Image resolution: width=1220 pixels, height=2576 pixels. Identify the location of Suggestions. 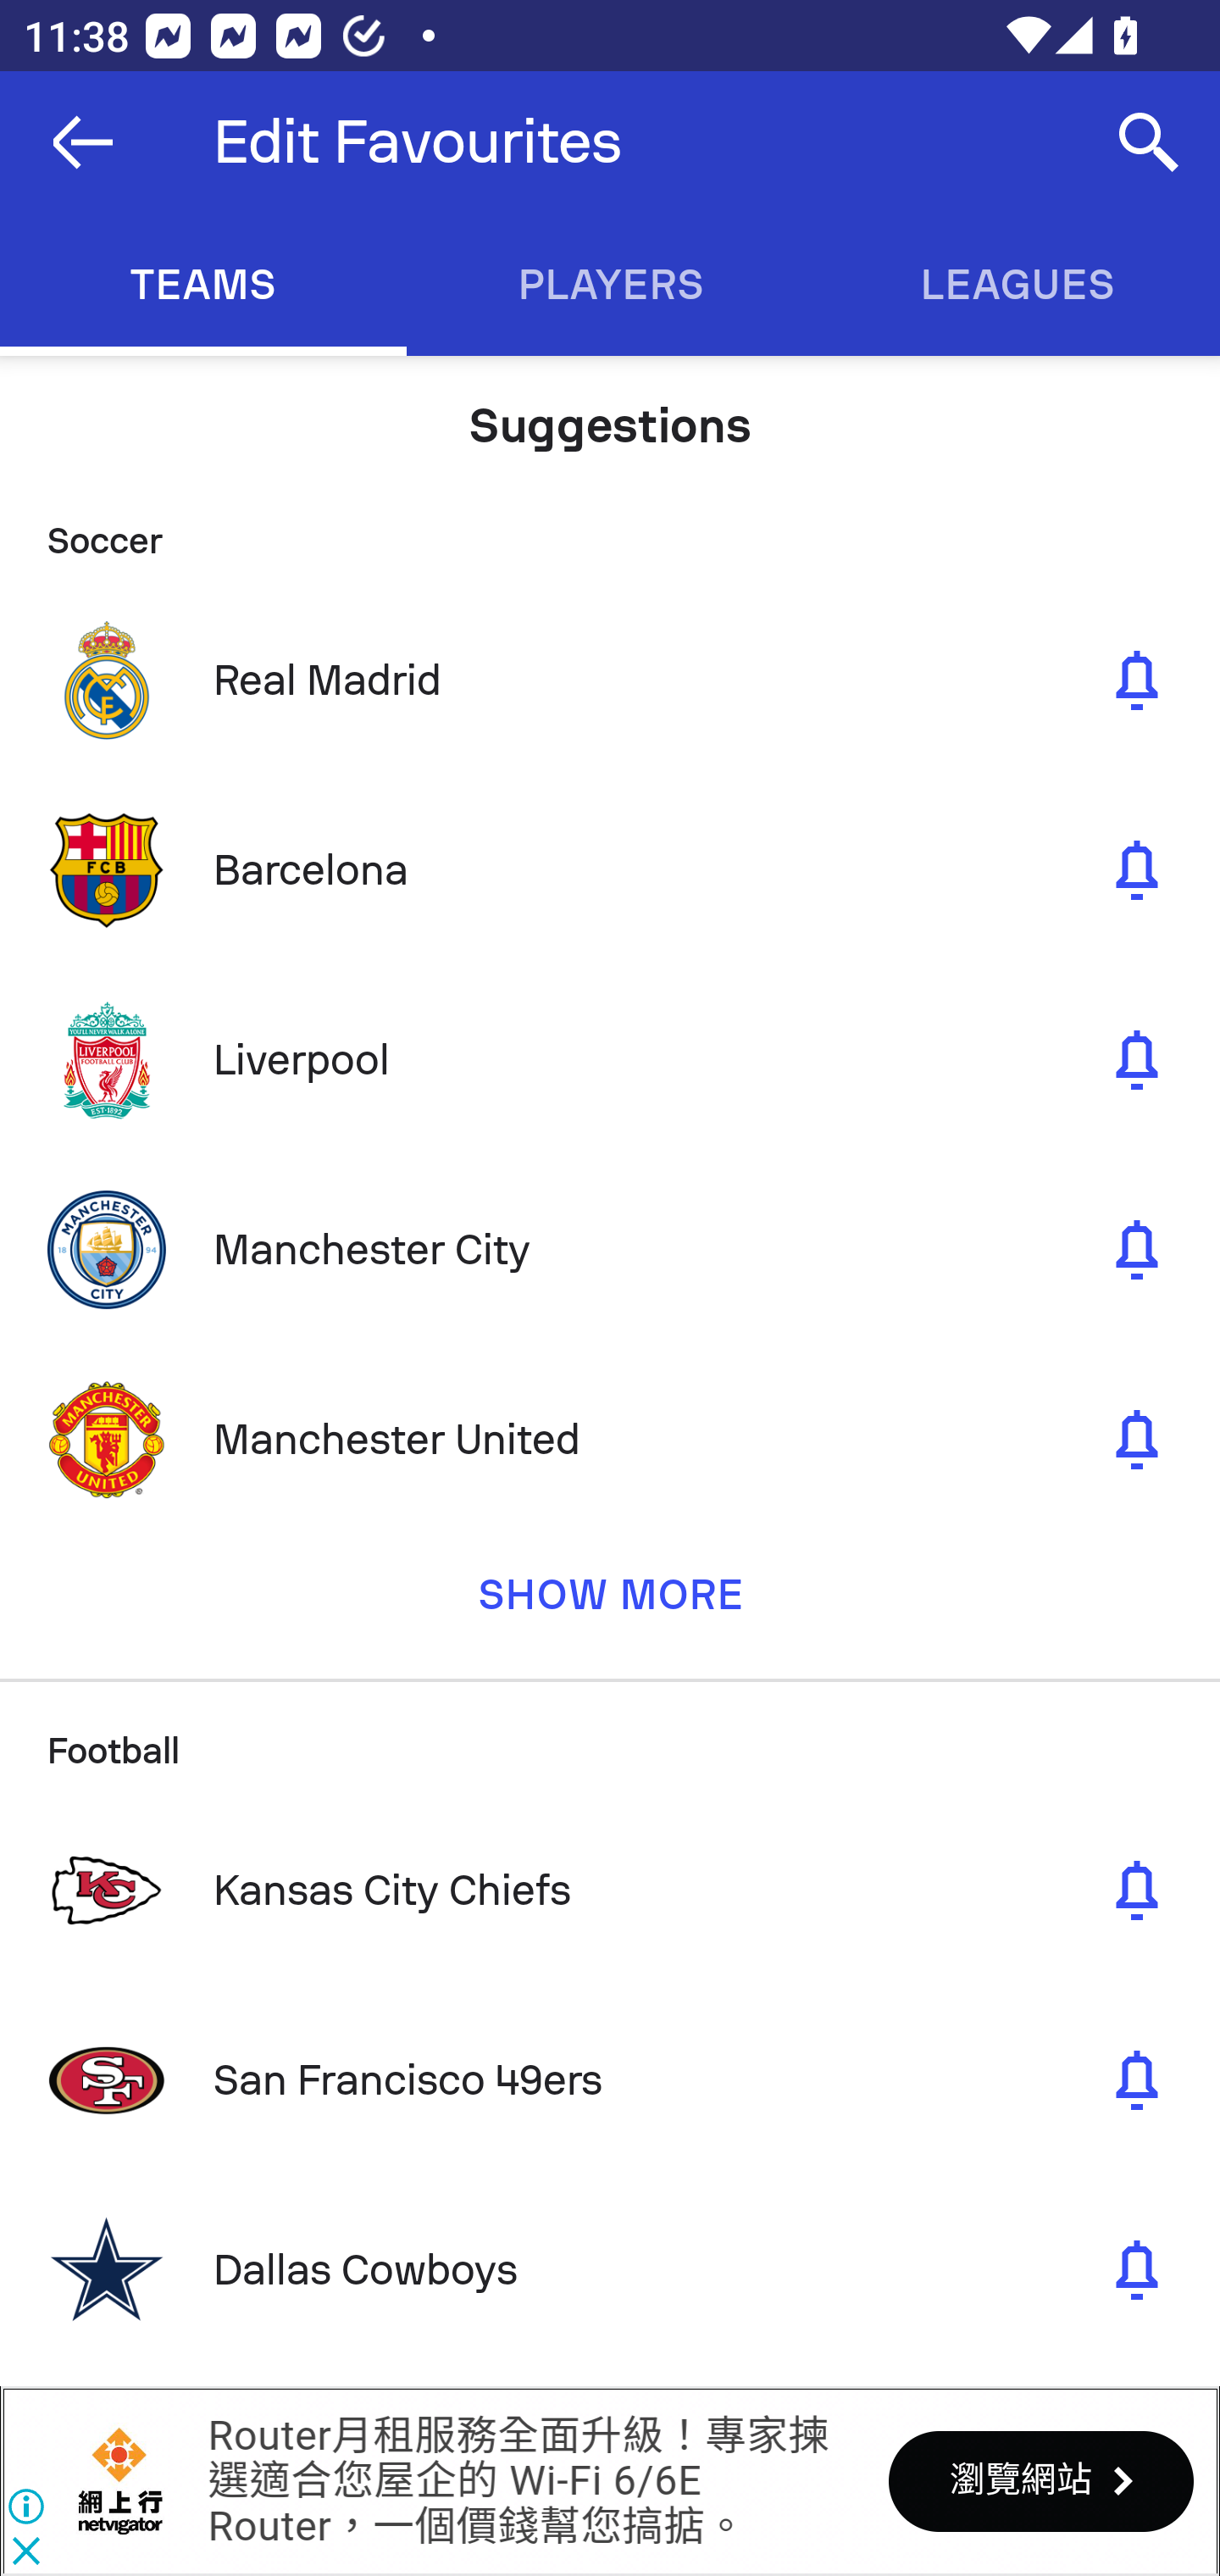
(610, 414).